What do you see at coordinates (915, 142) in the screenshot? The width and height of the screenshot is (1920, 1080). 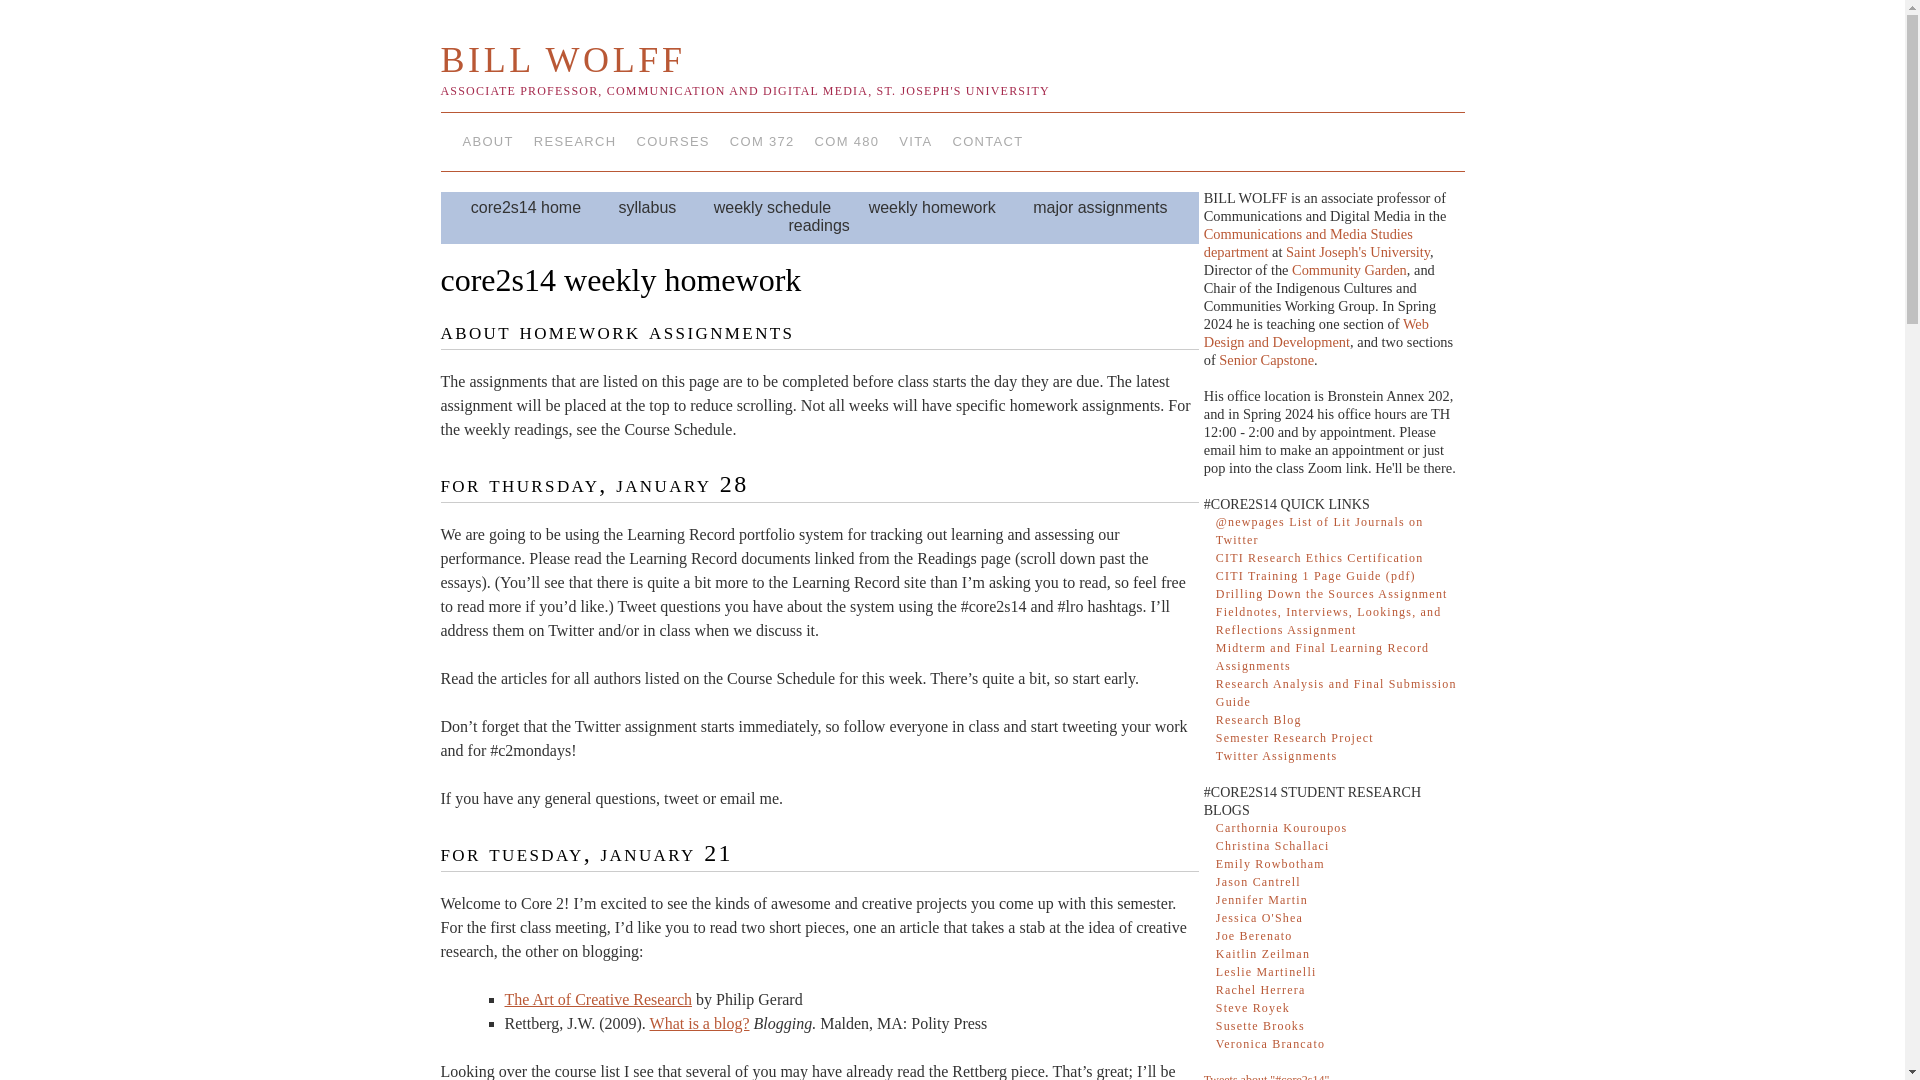 I see `VITA` at bounding box center [915, 142].